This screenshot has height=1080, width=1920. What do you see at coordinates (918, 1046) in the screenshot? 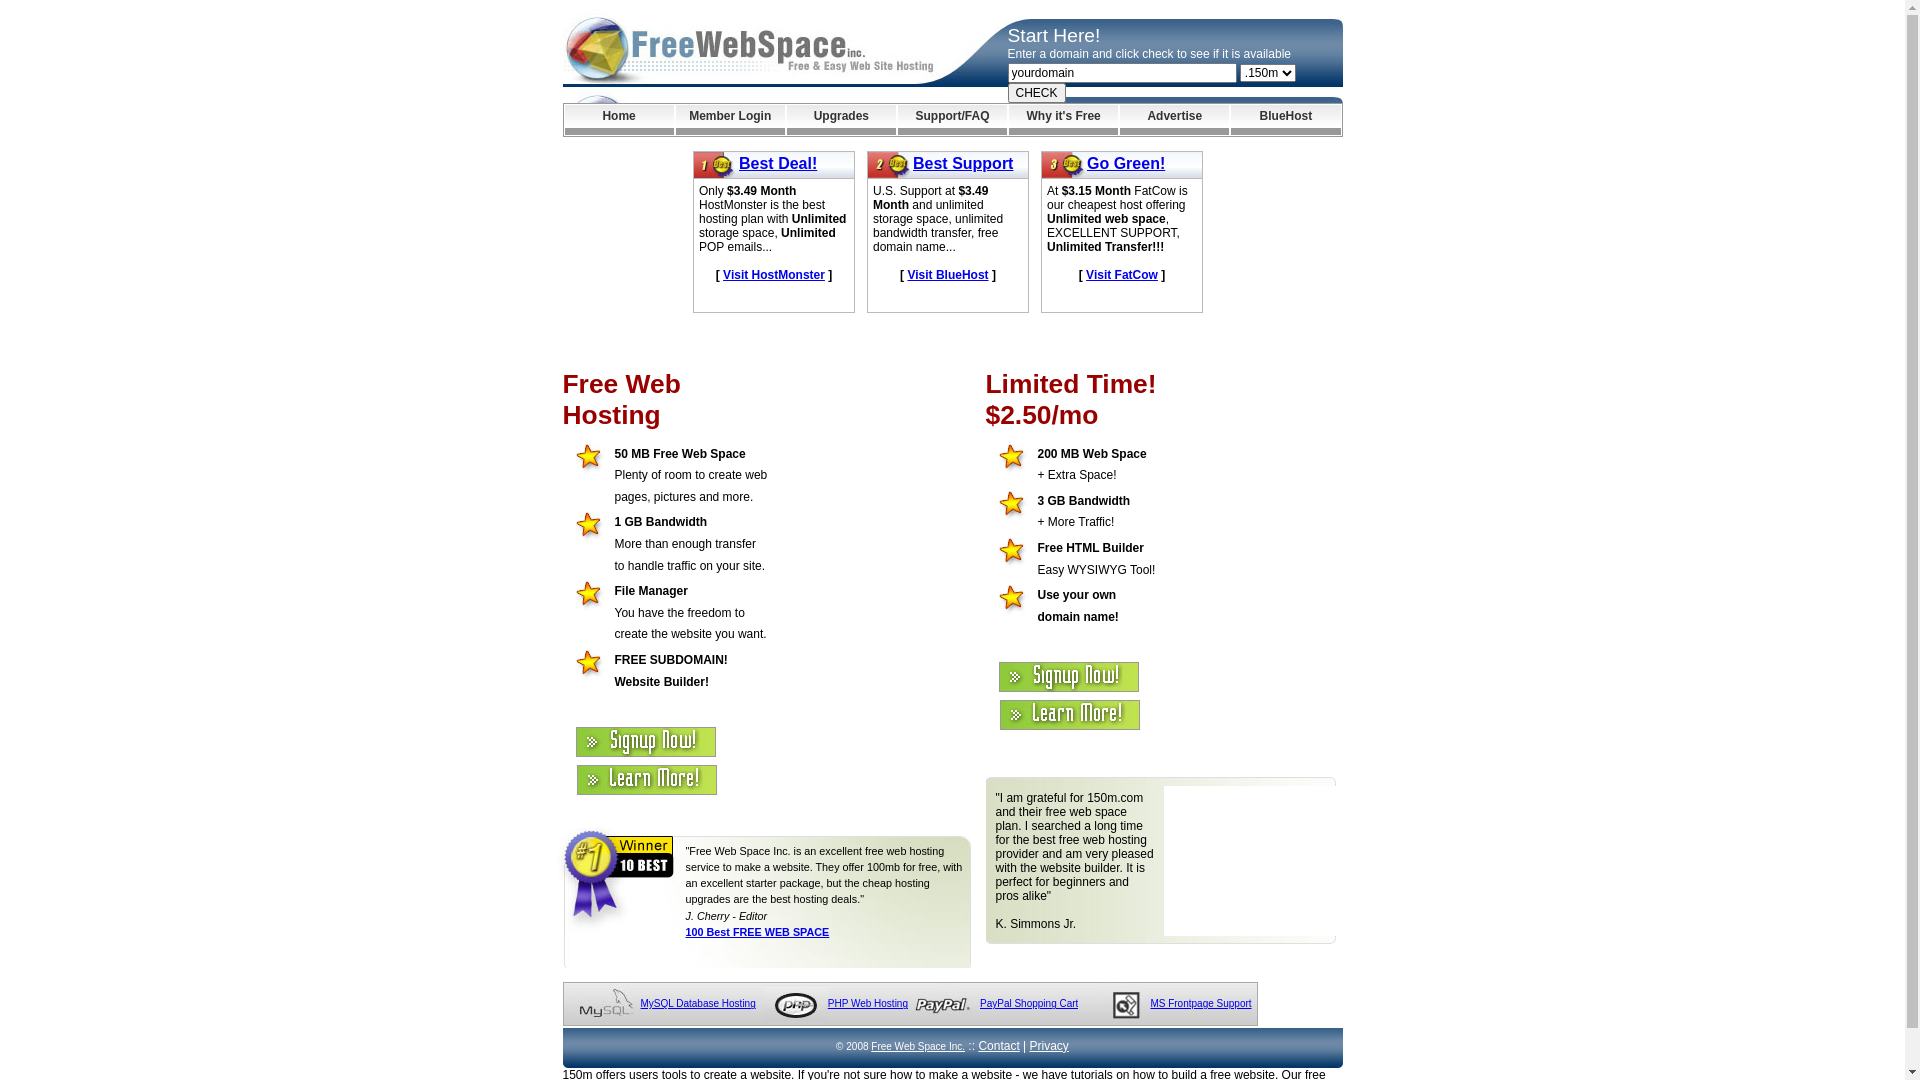
I see `Free Web Space Inc.` at bounding box center [918, 1046].